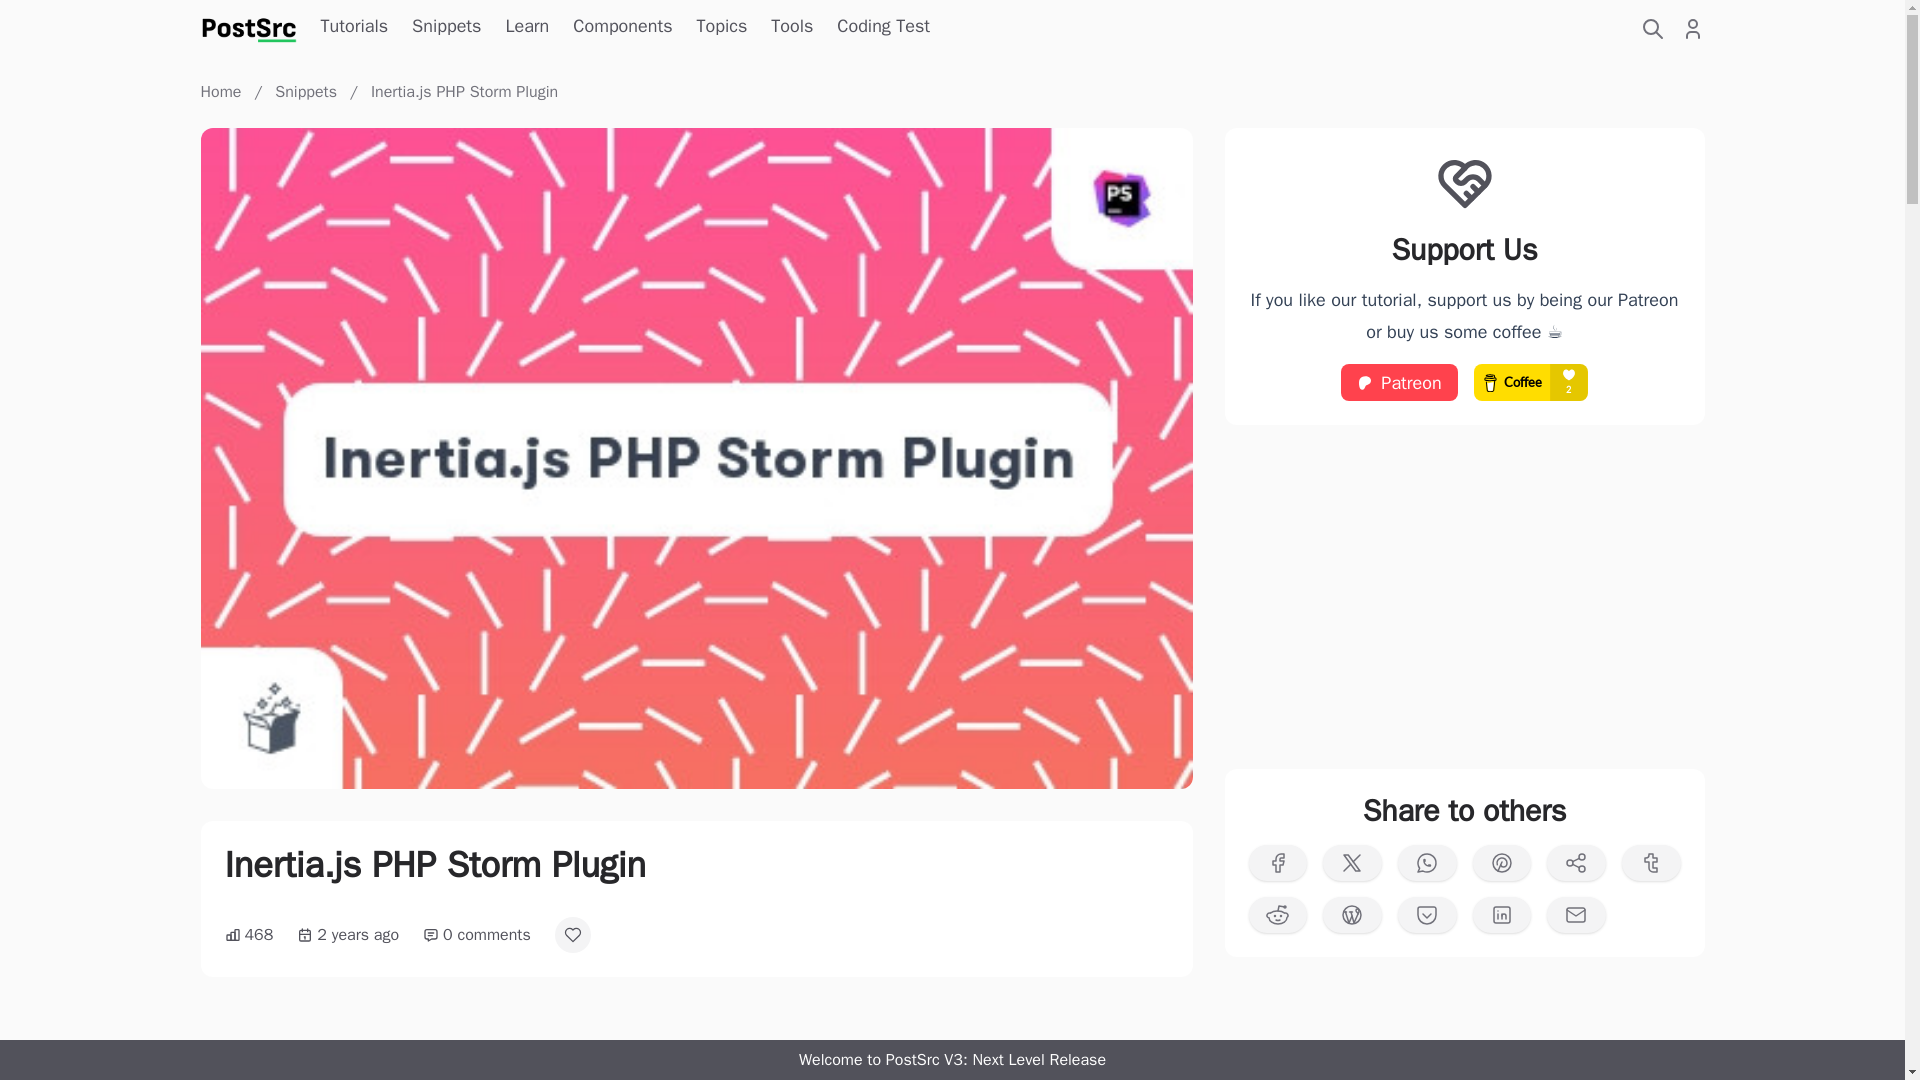 The width and height of the screenshot is (1920, 1080). Describe the element at coordinates (308, 92) in the screenshot. I see `Snippets` at that location.